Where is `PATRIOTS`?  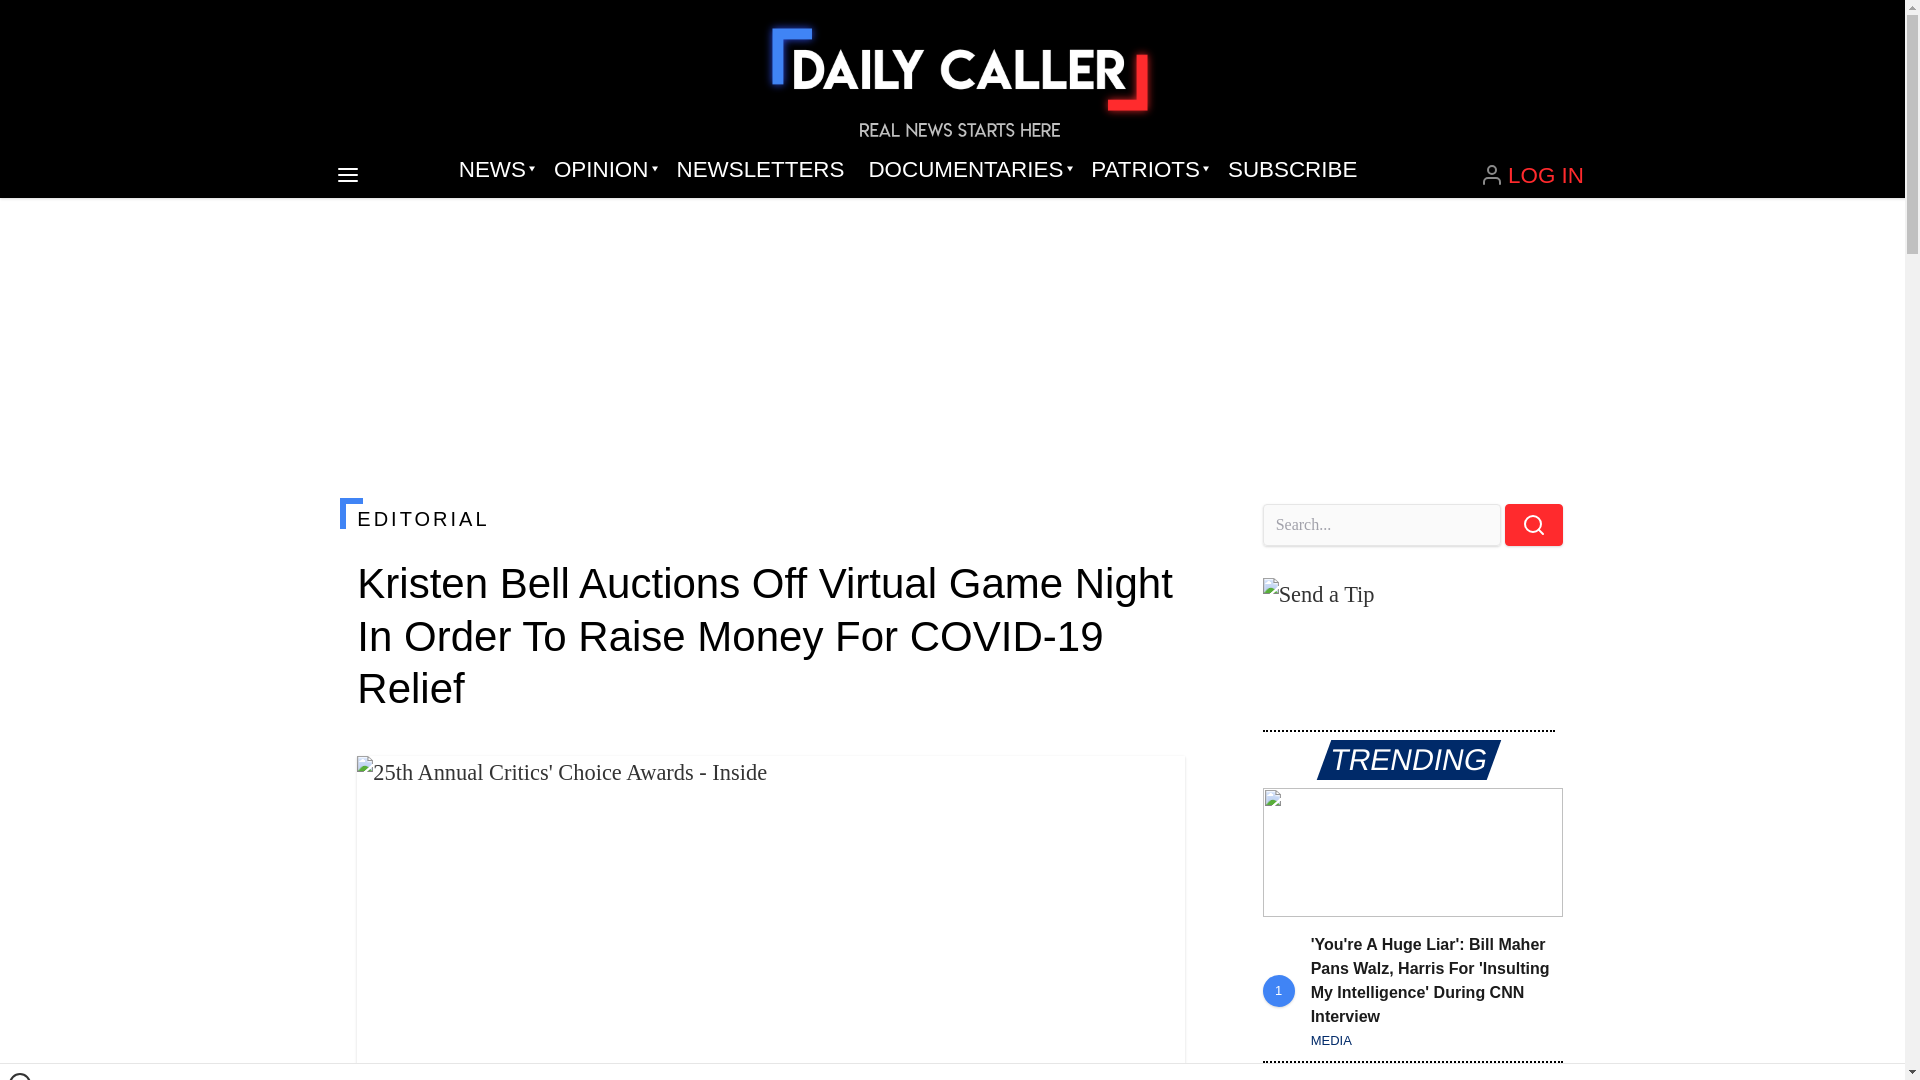
PATRIOTS is located at coordinates (1147, 170).